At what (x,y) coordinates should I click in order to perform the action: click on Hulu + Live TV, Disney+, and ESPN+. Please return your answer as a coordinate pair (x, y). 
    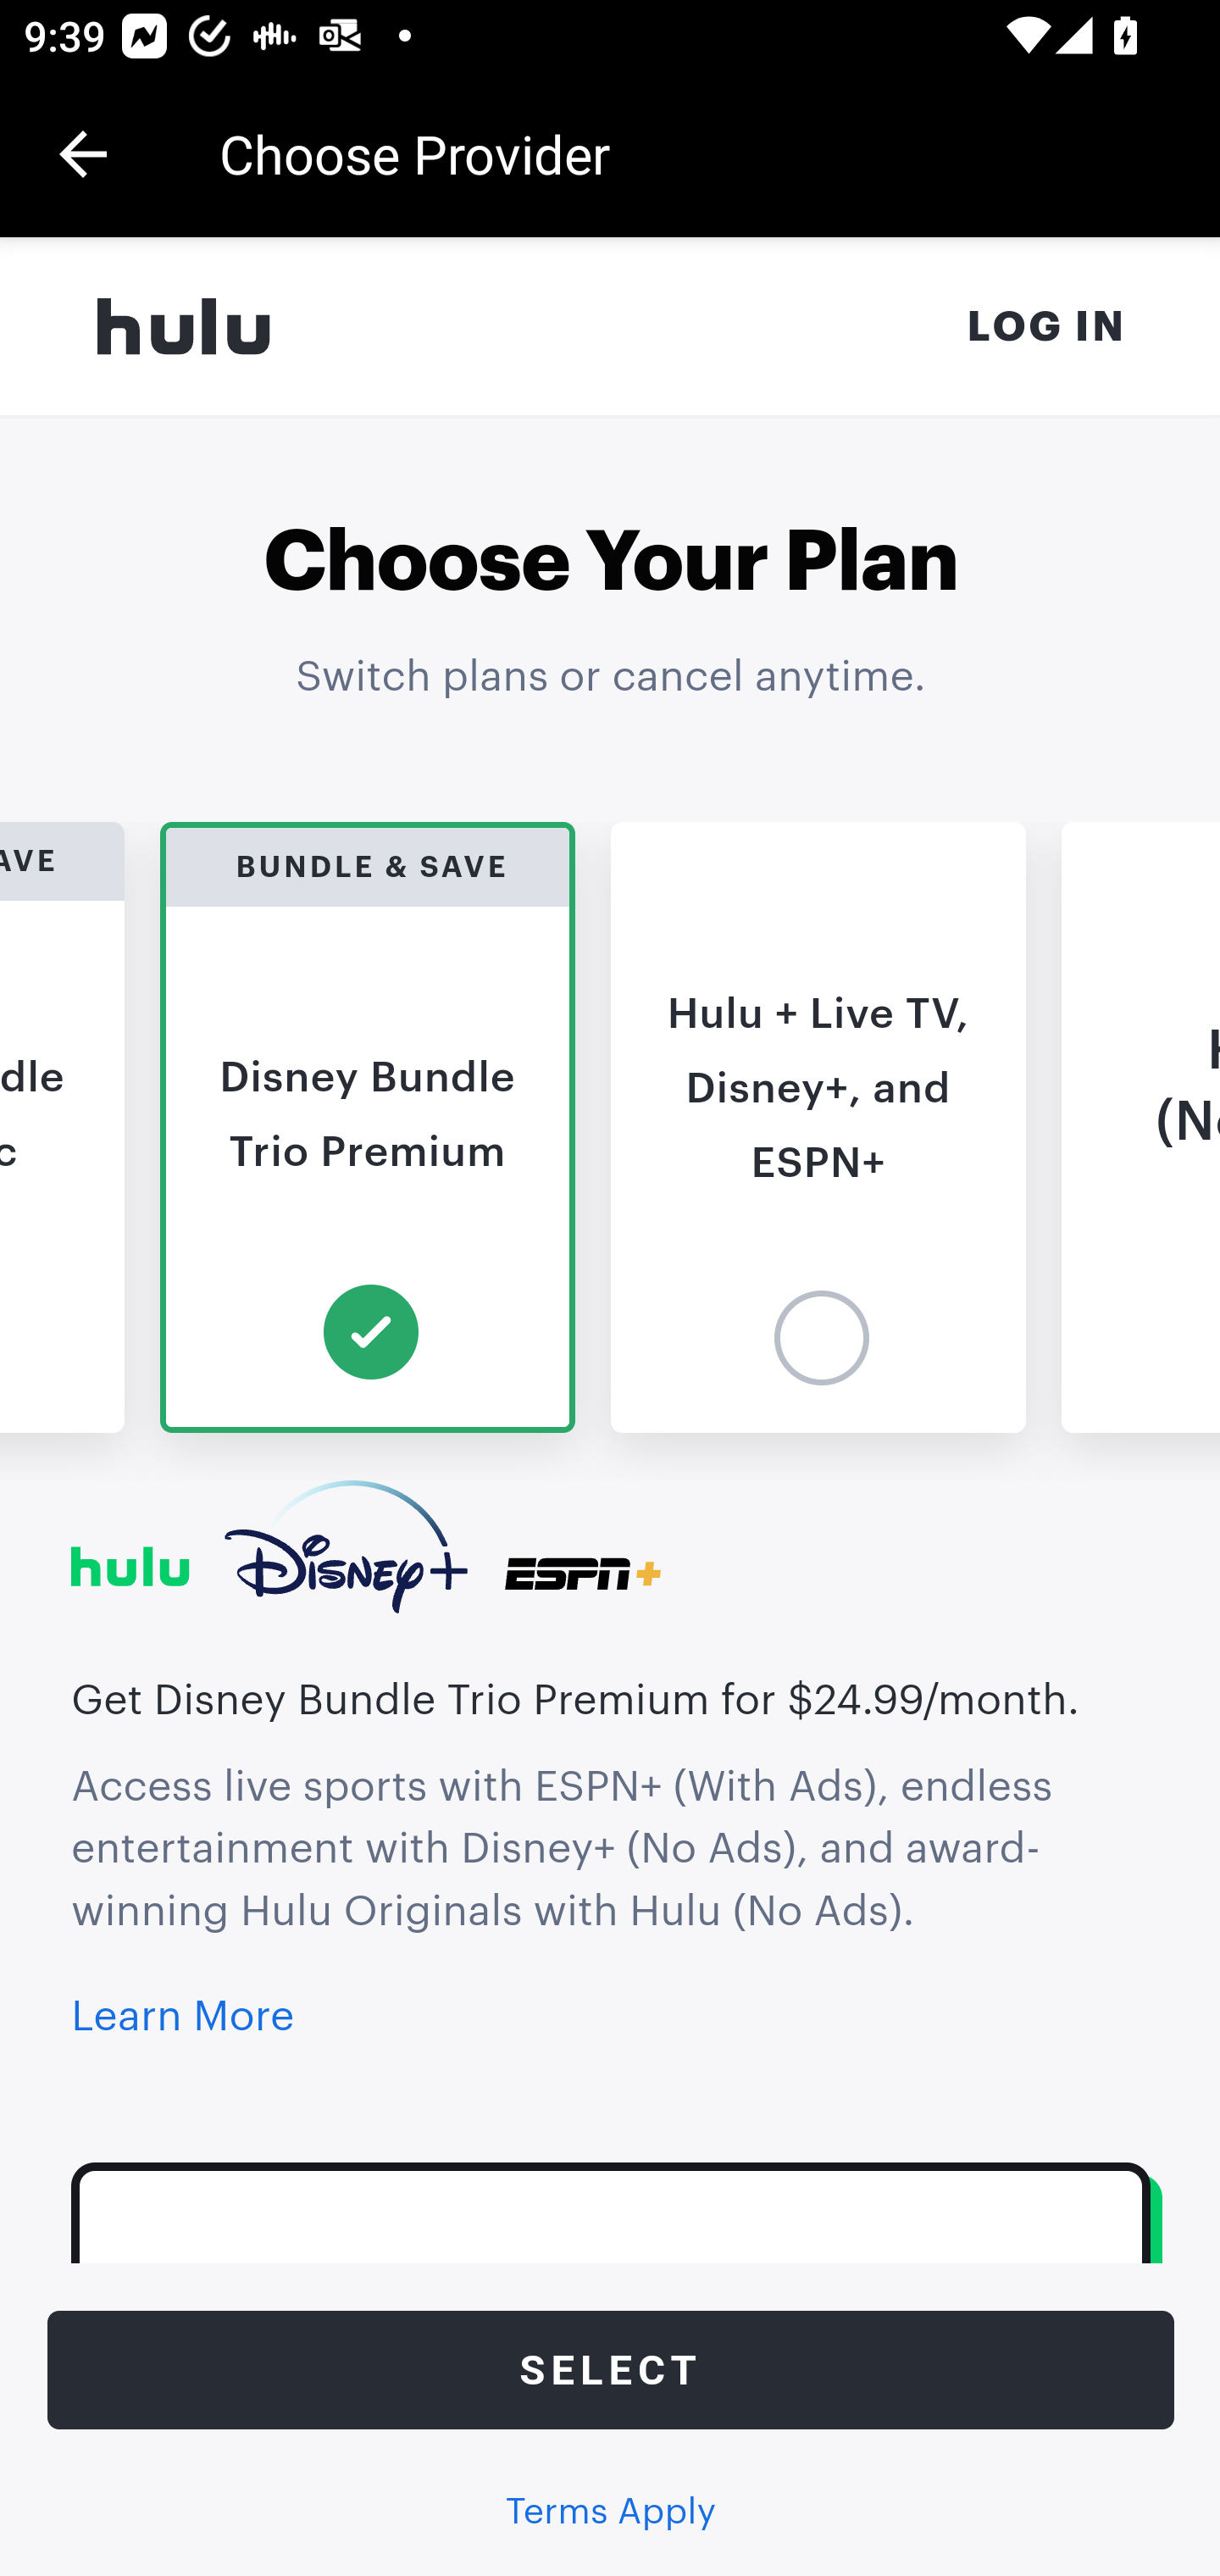
    Looking at the image, I should click on (819, 1127).